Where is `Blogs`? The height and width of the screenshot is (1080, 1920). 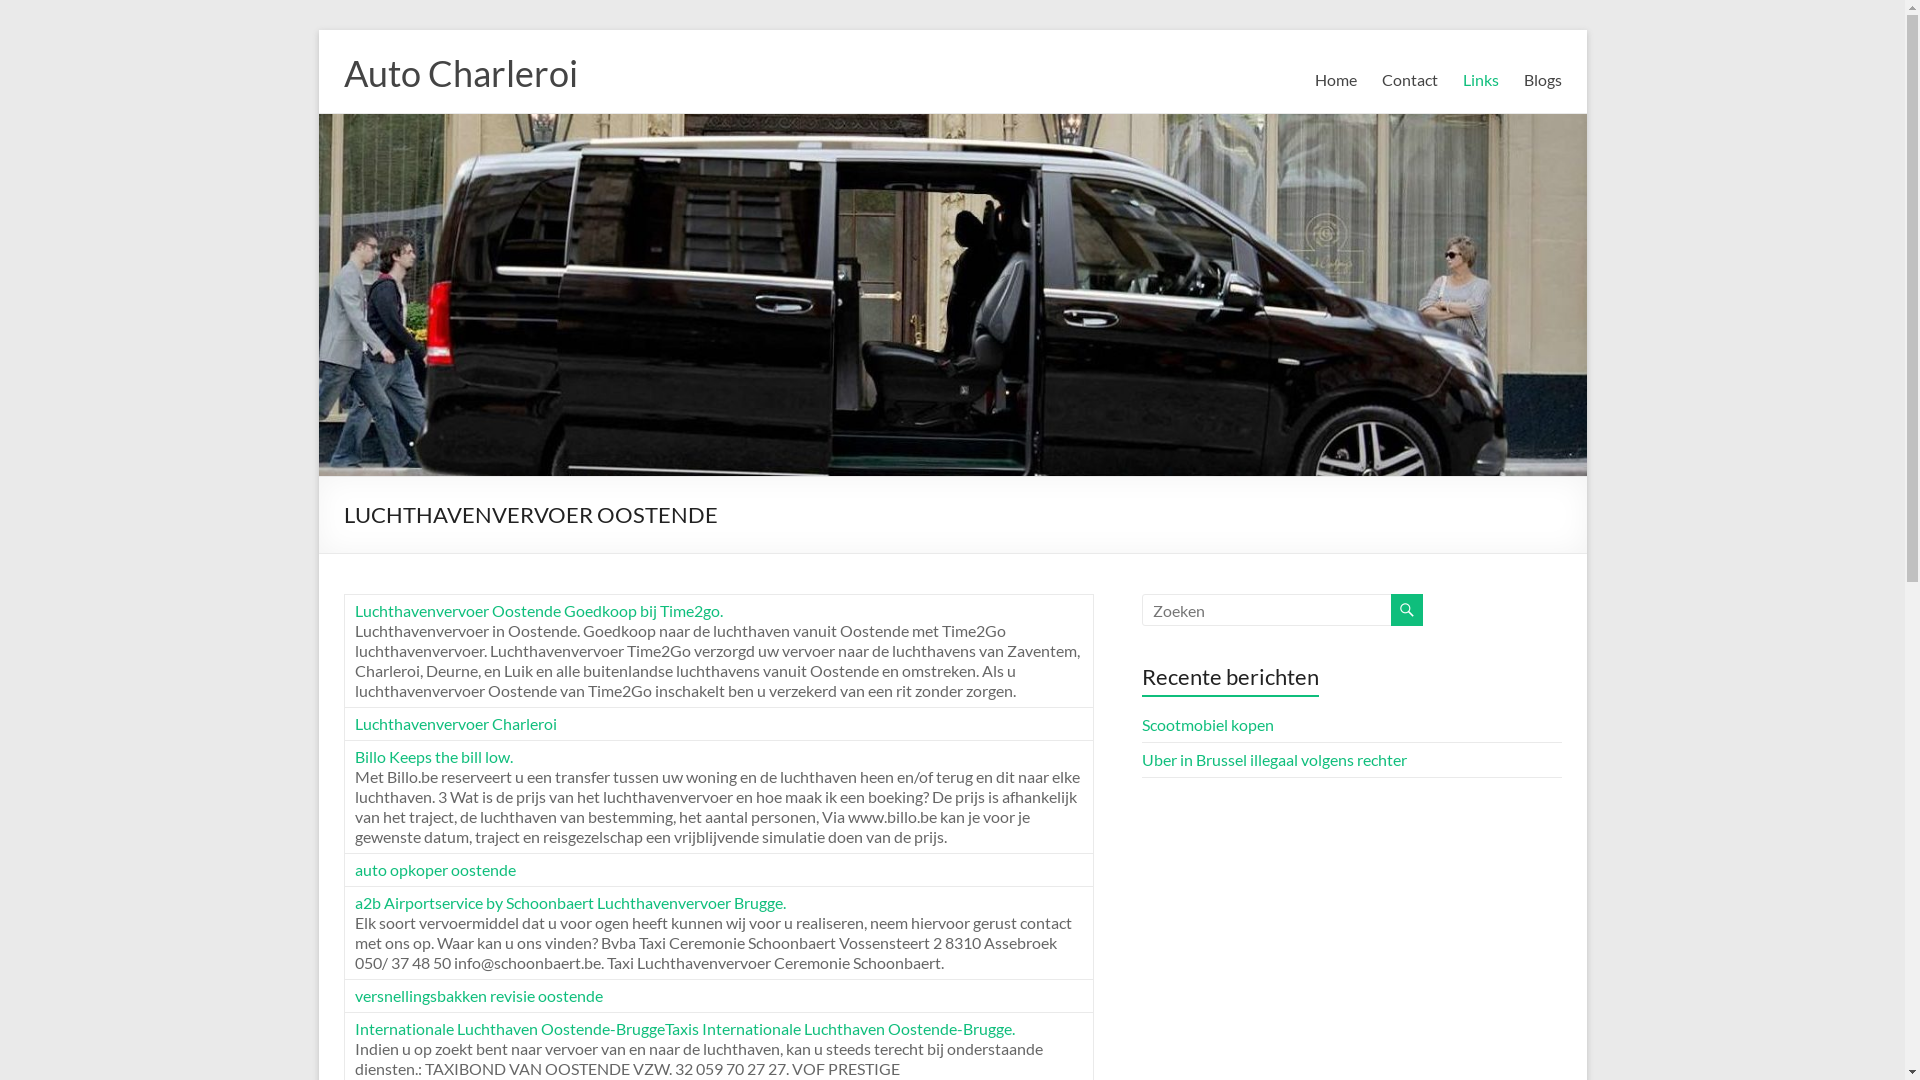
Blogs is located at coordinates (1543, 80).